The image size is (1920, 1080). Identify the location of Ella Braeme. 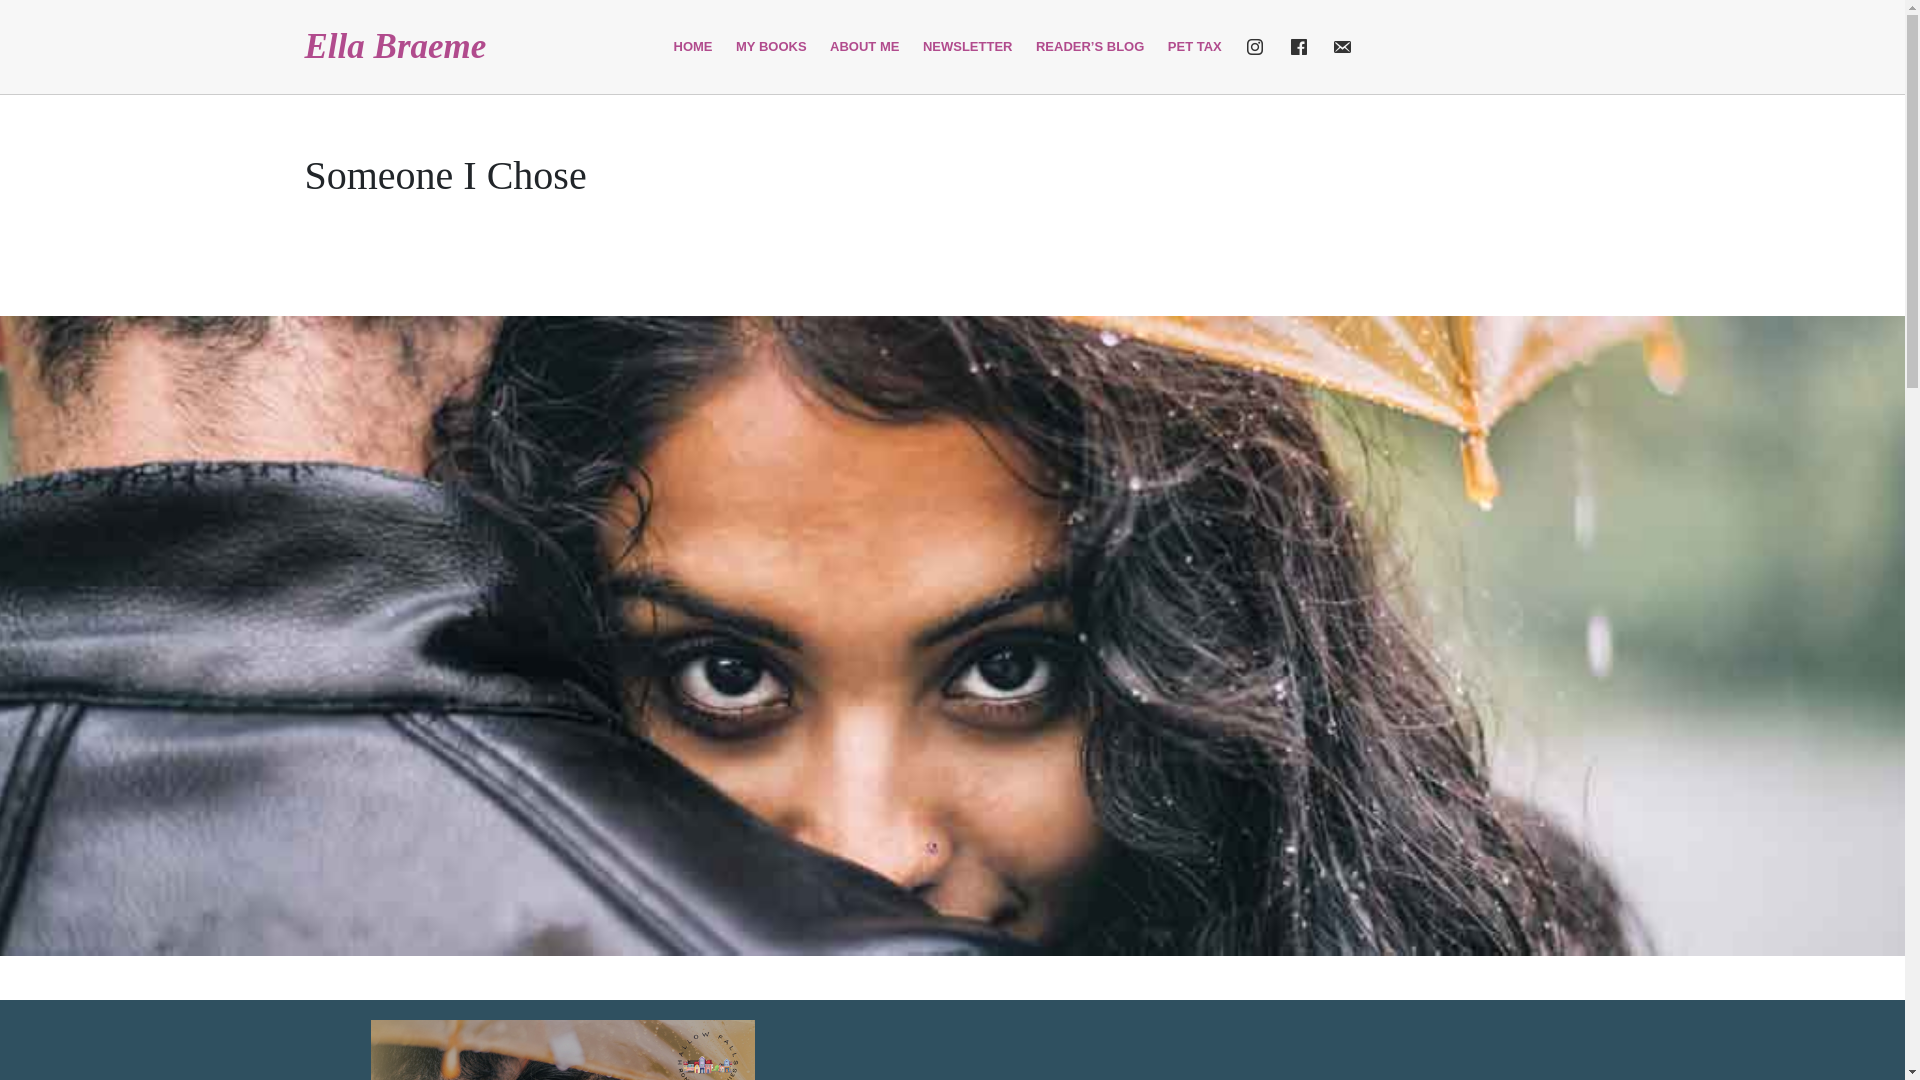
(394, 46).